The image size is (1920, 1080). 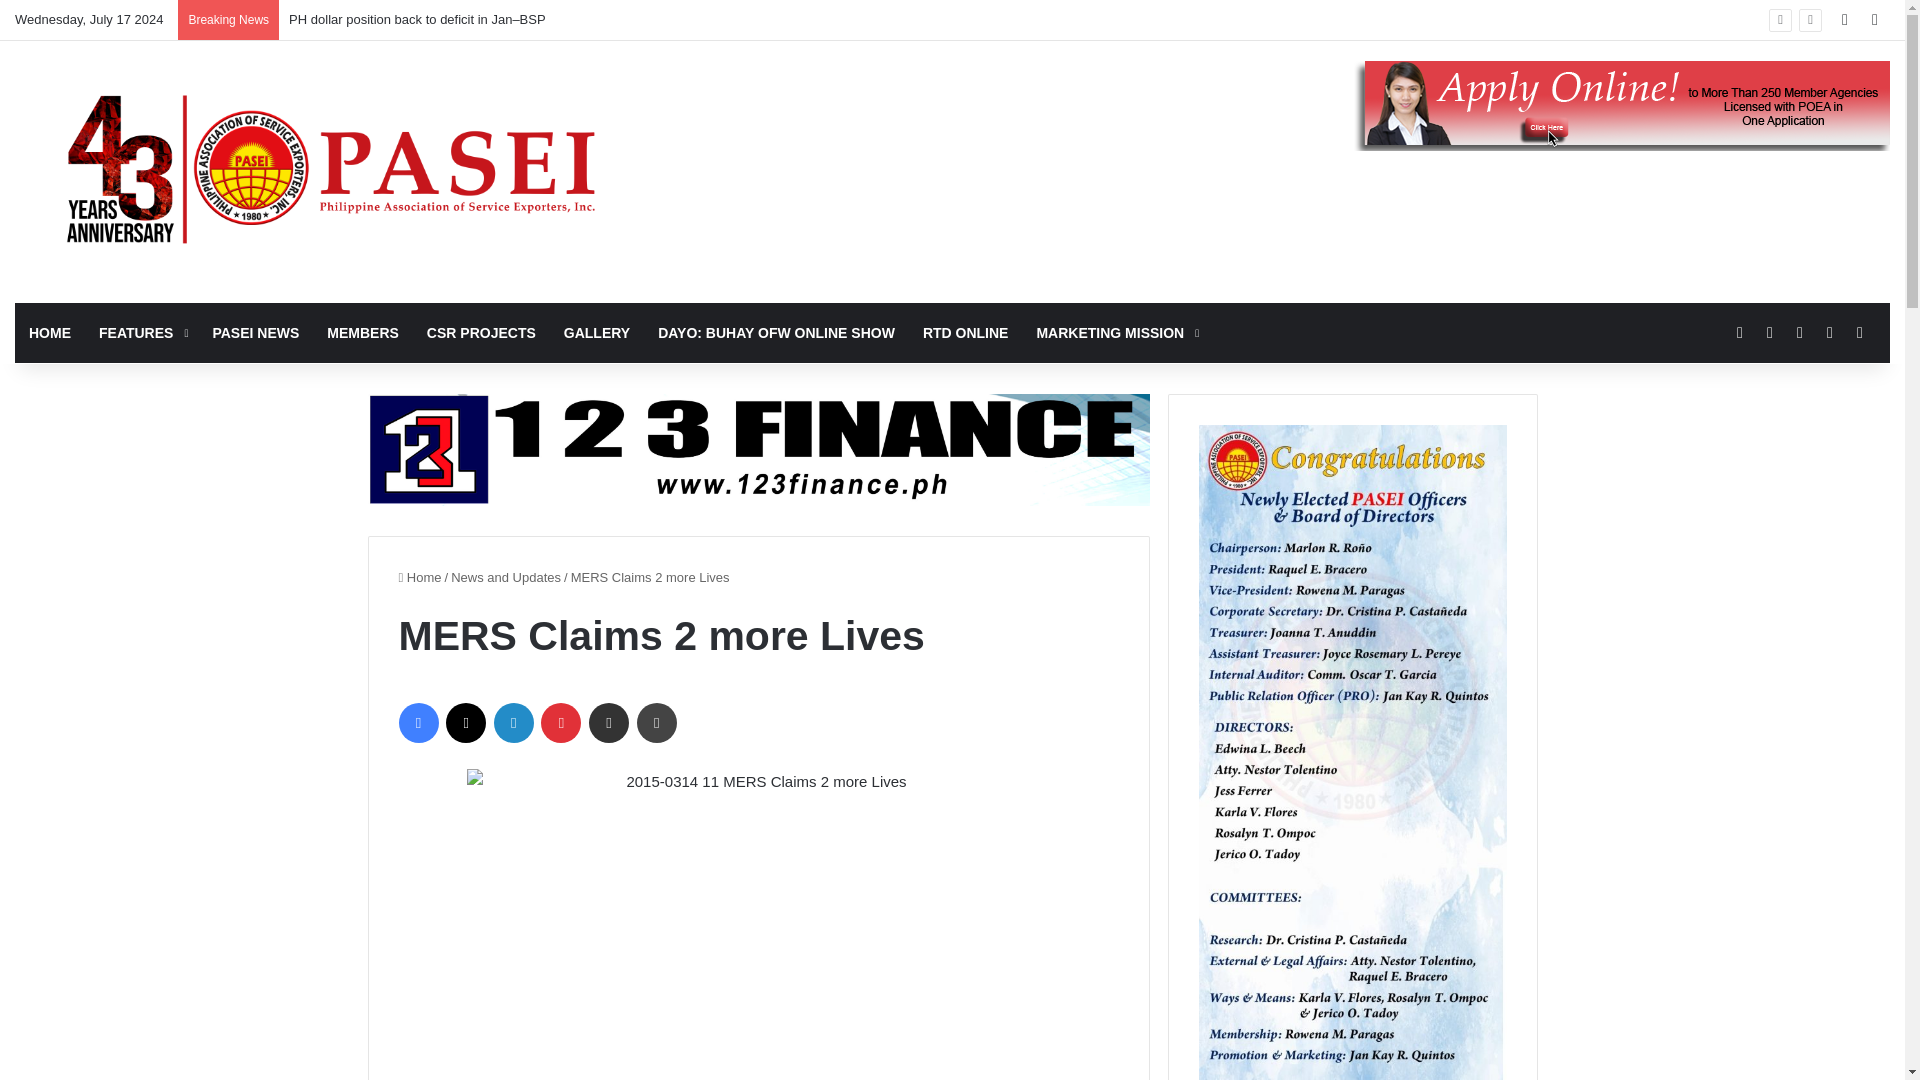 I want to click on RTD ONLINE, so click(x=966, y=332).